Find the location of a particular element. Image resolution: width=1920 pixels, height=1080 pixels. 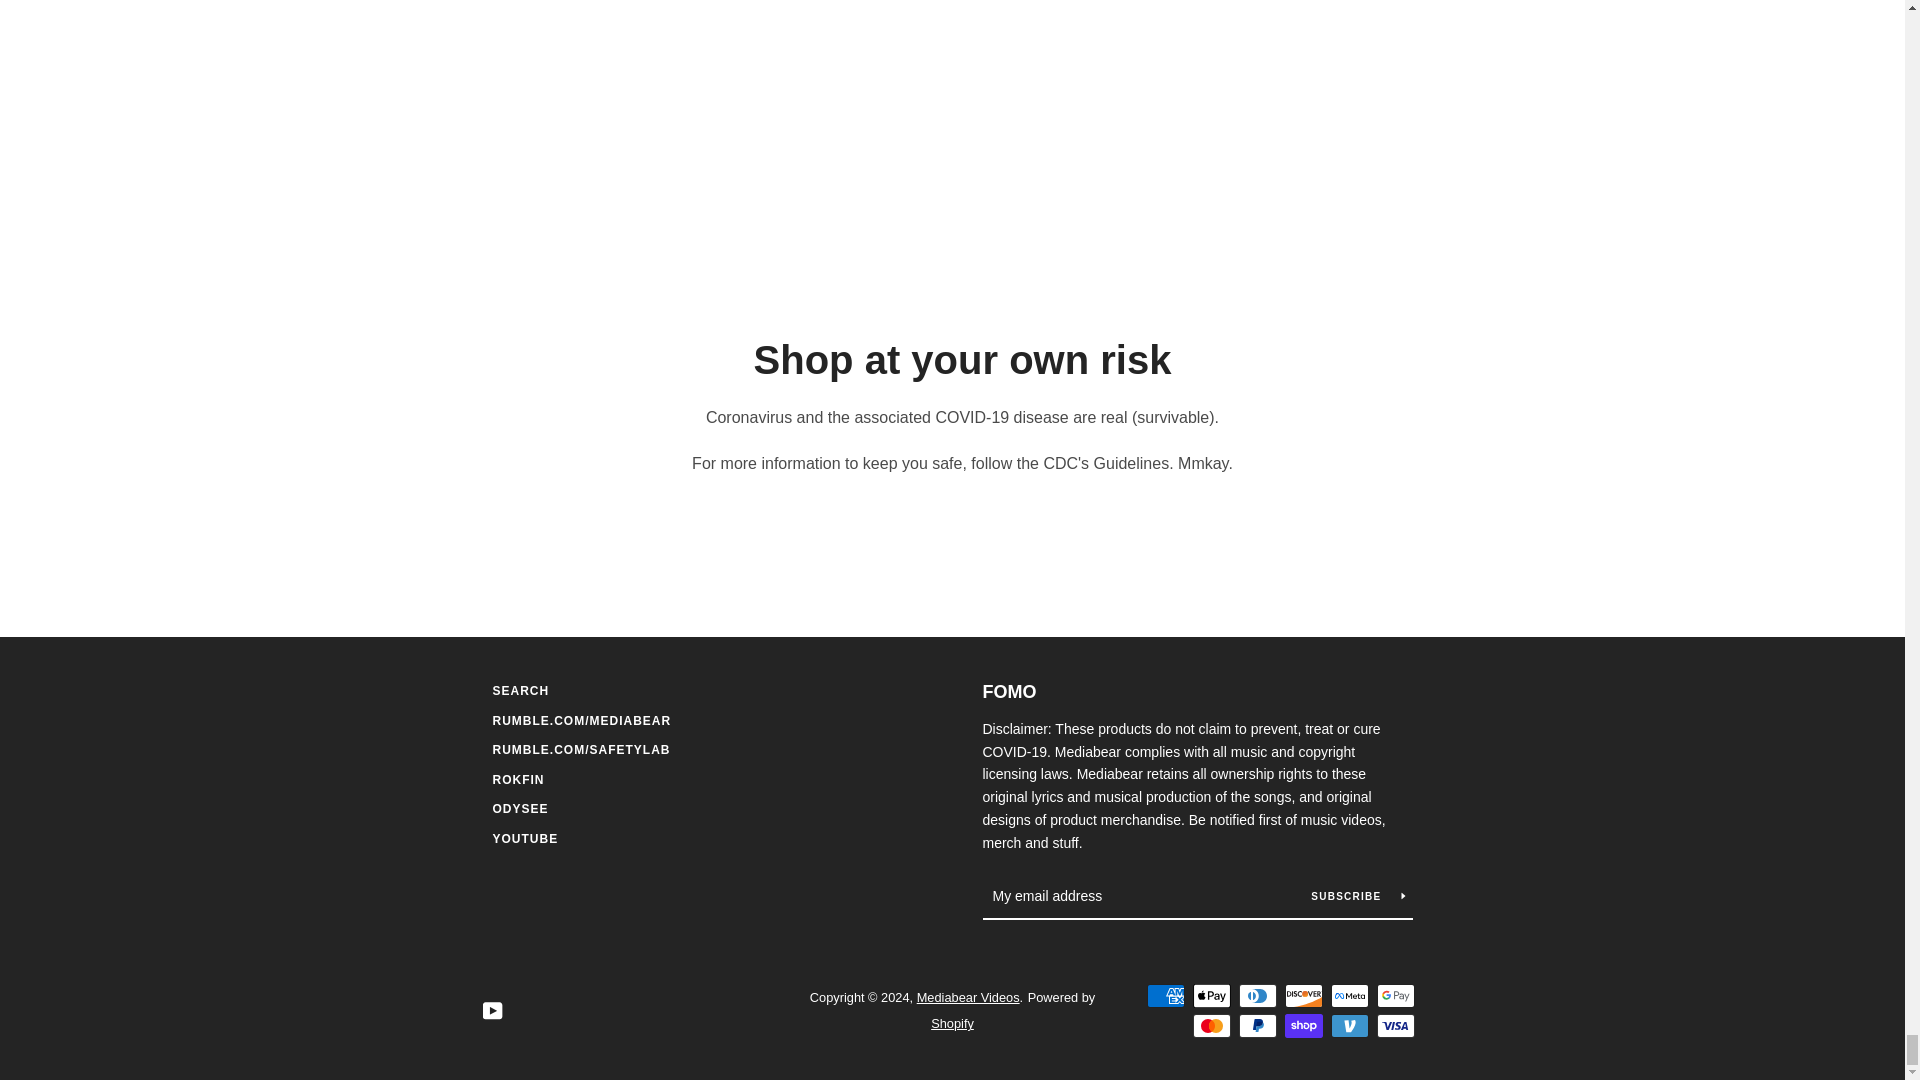

Diners Club is located at coordinates (1257, 995).